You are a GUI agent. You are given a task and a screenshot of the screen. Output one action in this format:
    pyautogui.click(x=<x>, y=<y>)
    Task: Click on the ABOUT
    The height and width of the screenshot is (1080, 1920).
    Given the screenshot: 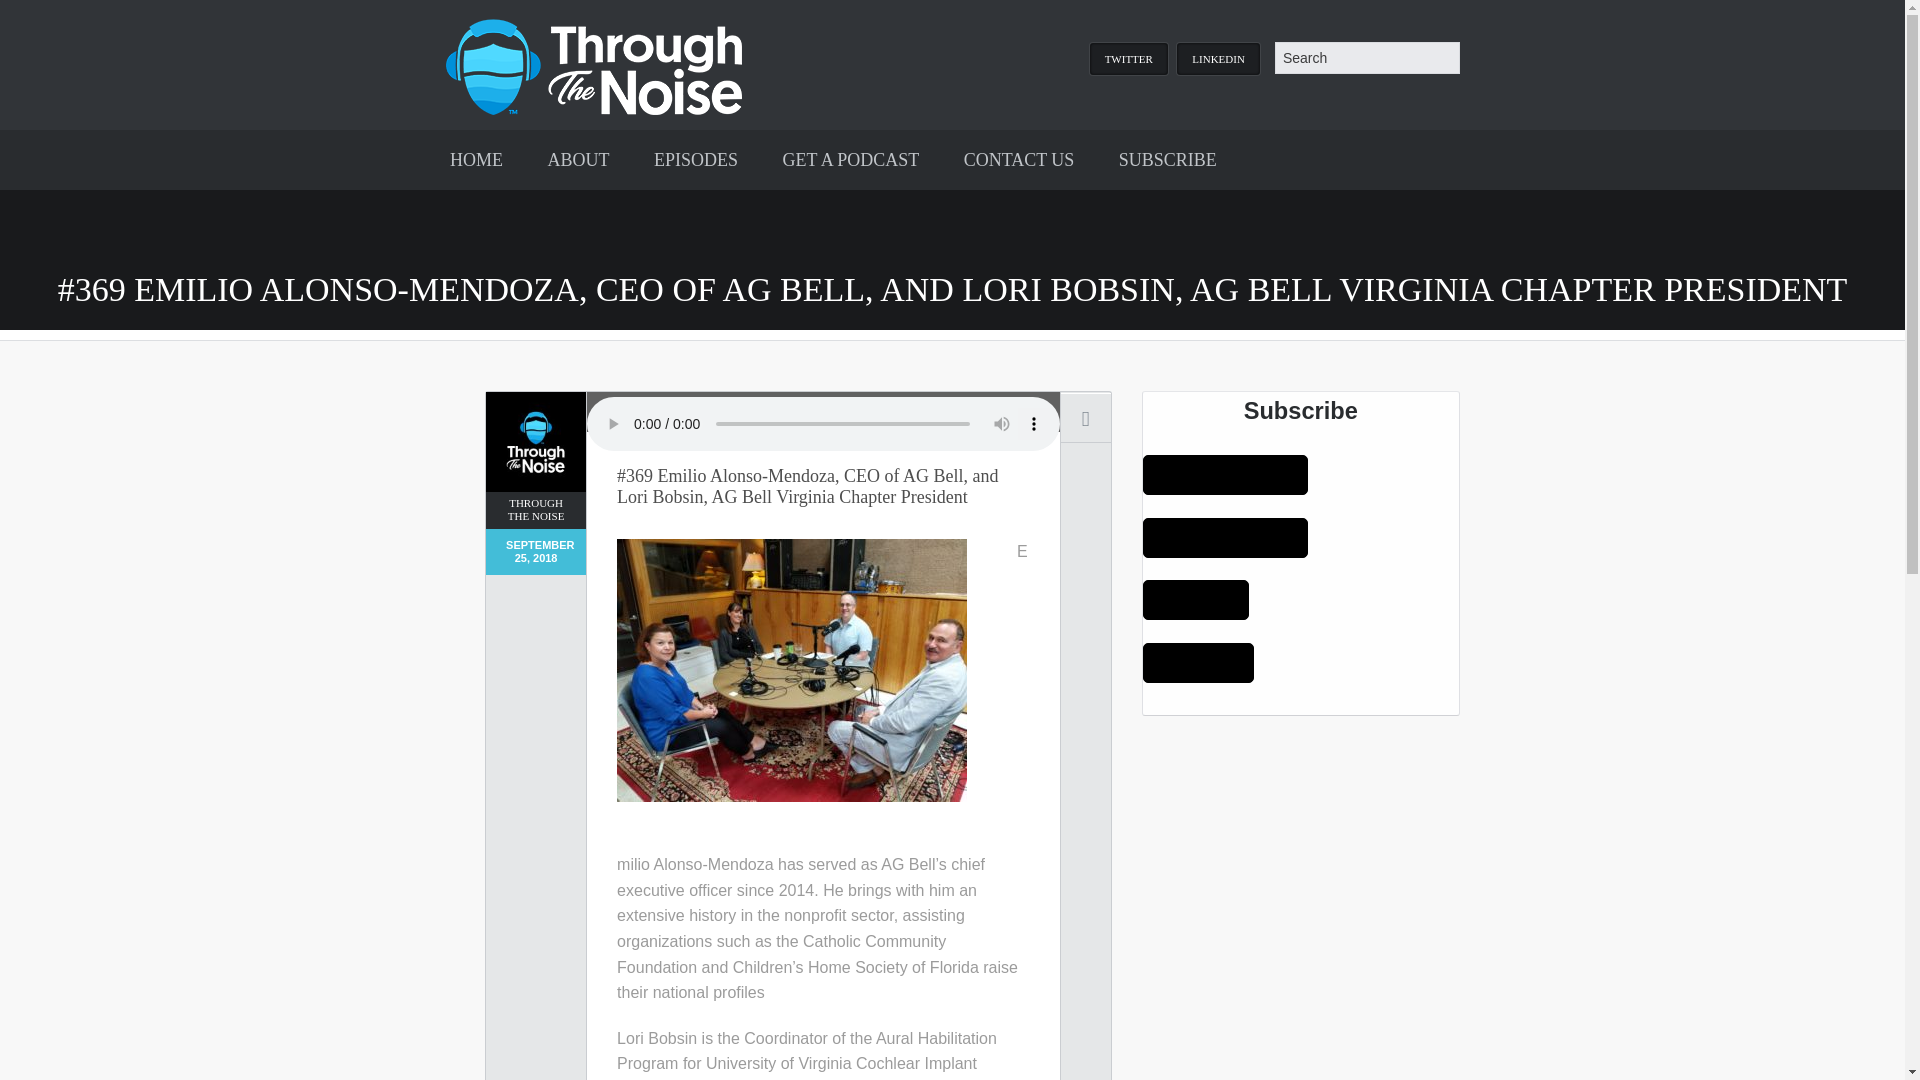 What is the action you would take?
    pyautogui.click(x=578, y=160)
    